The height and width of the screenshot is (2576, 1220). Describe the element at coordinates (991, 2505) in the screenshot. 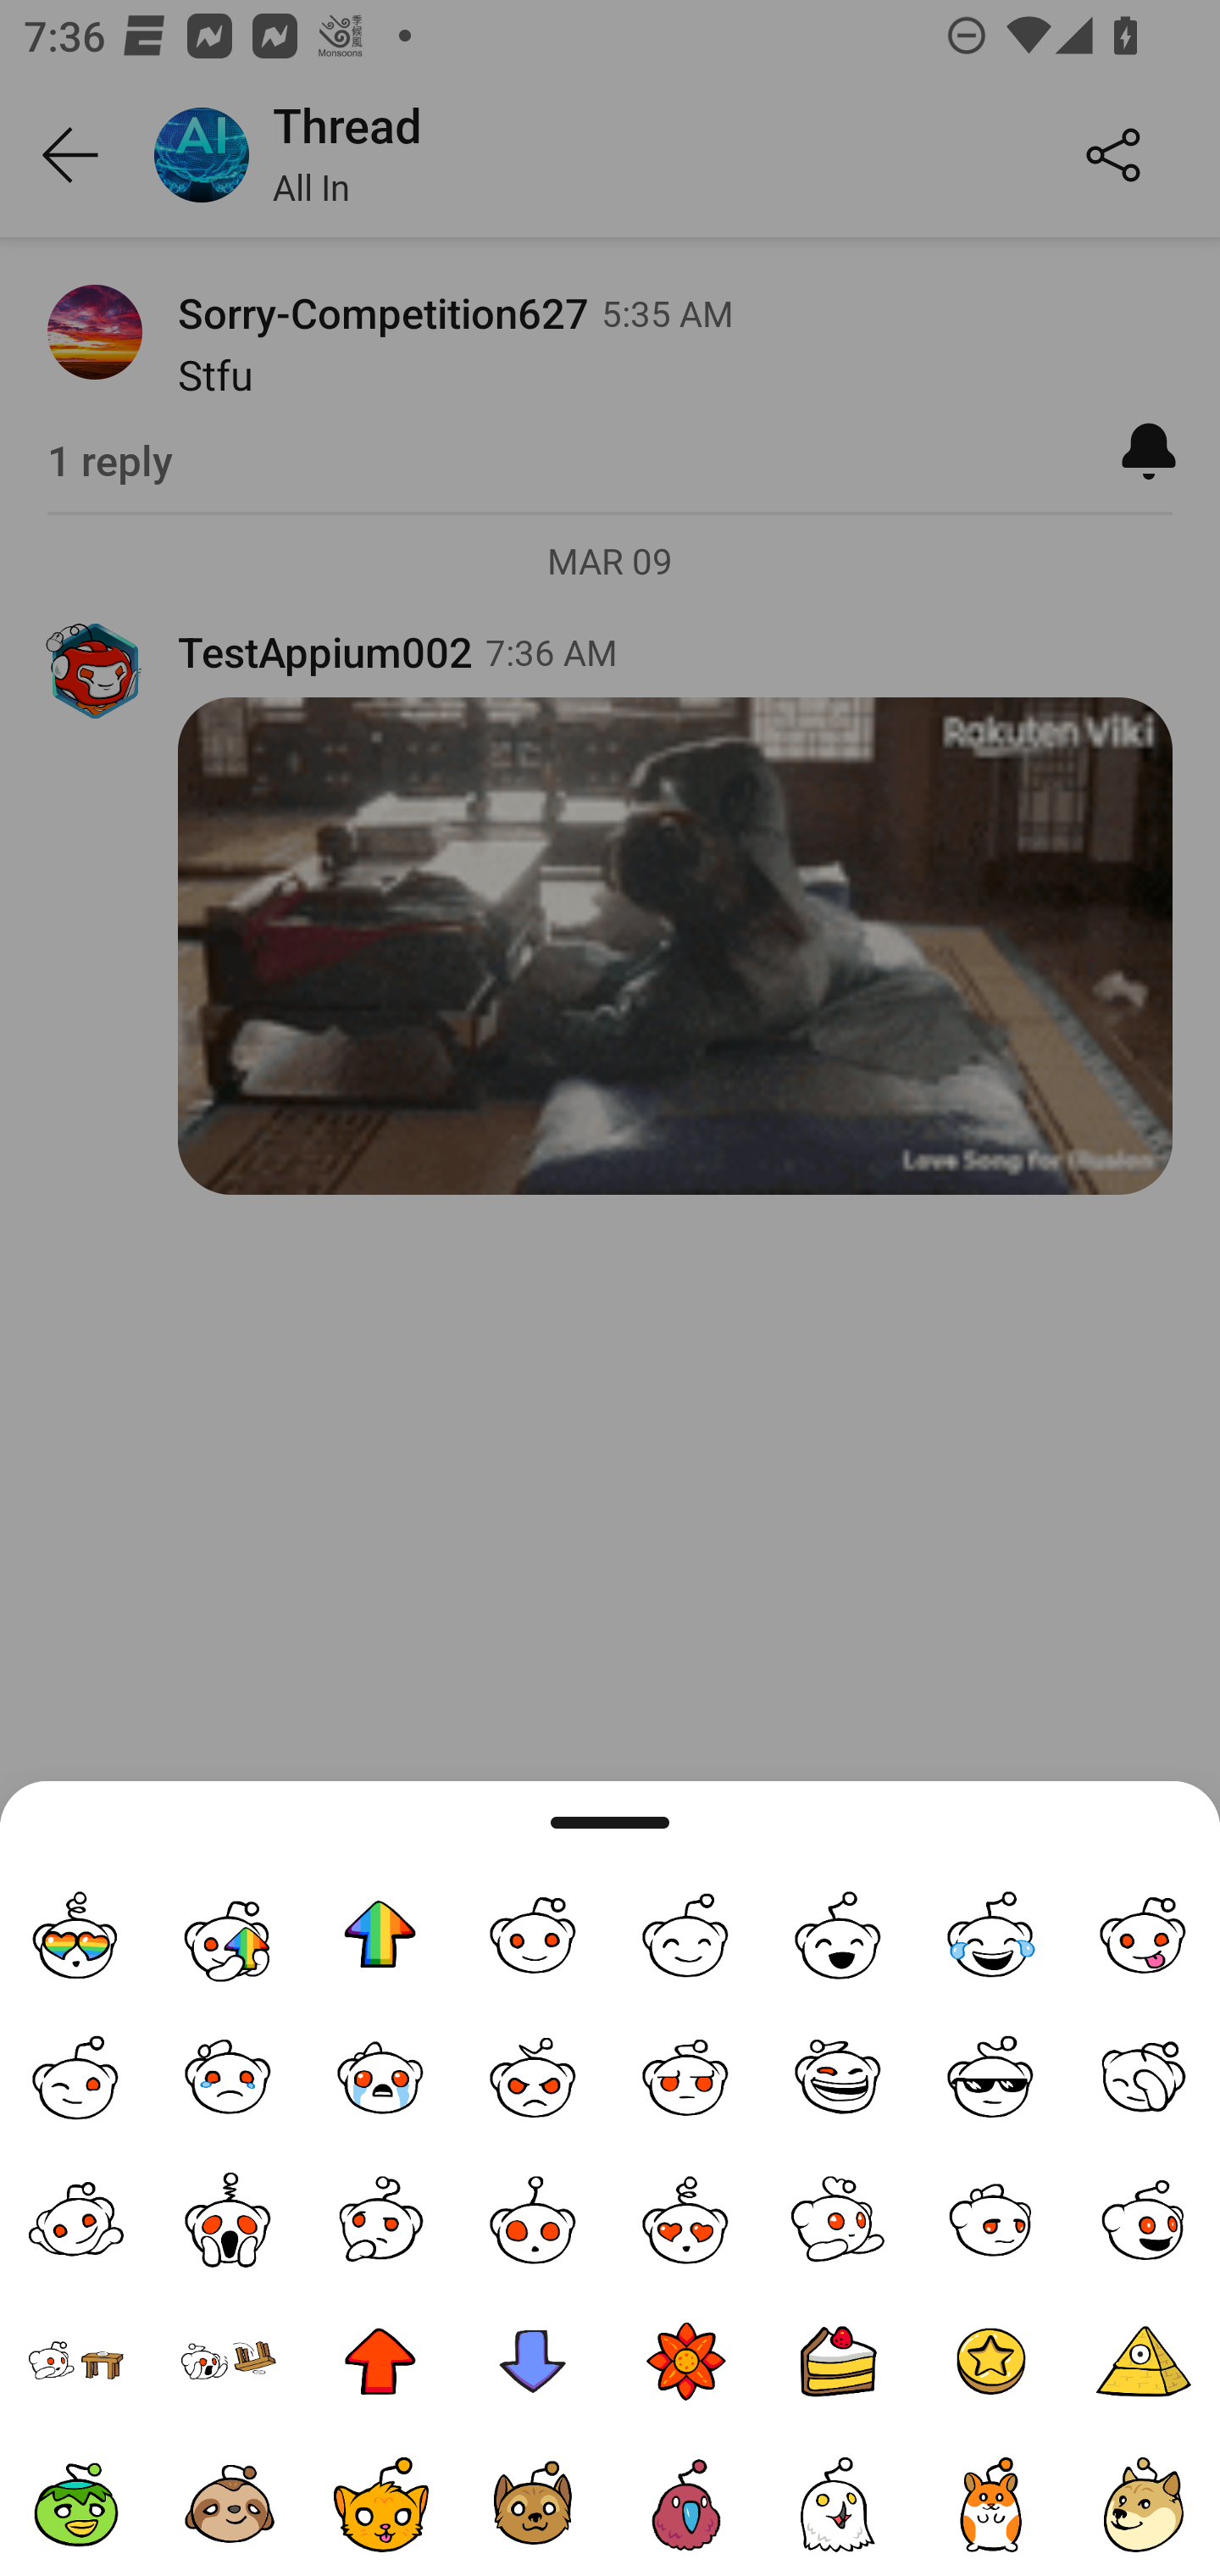

I see `hamster` at that location.